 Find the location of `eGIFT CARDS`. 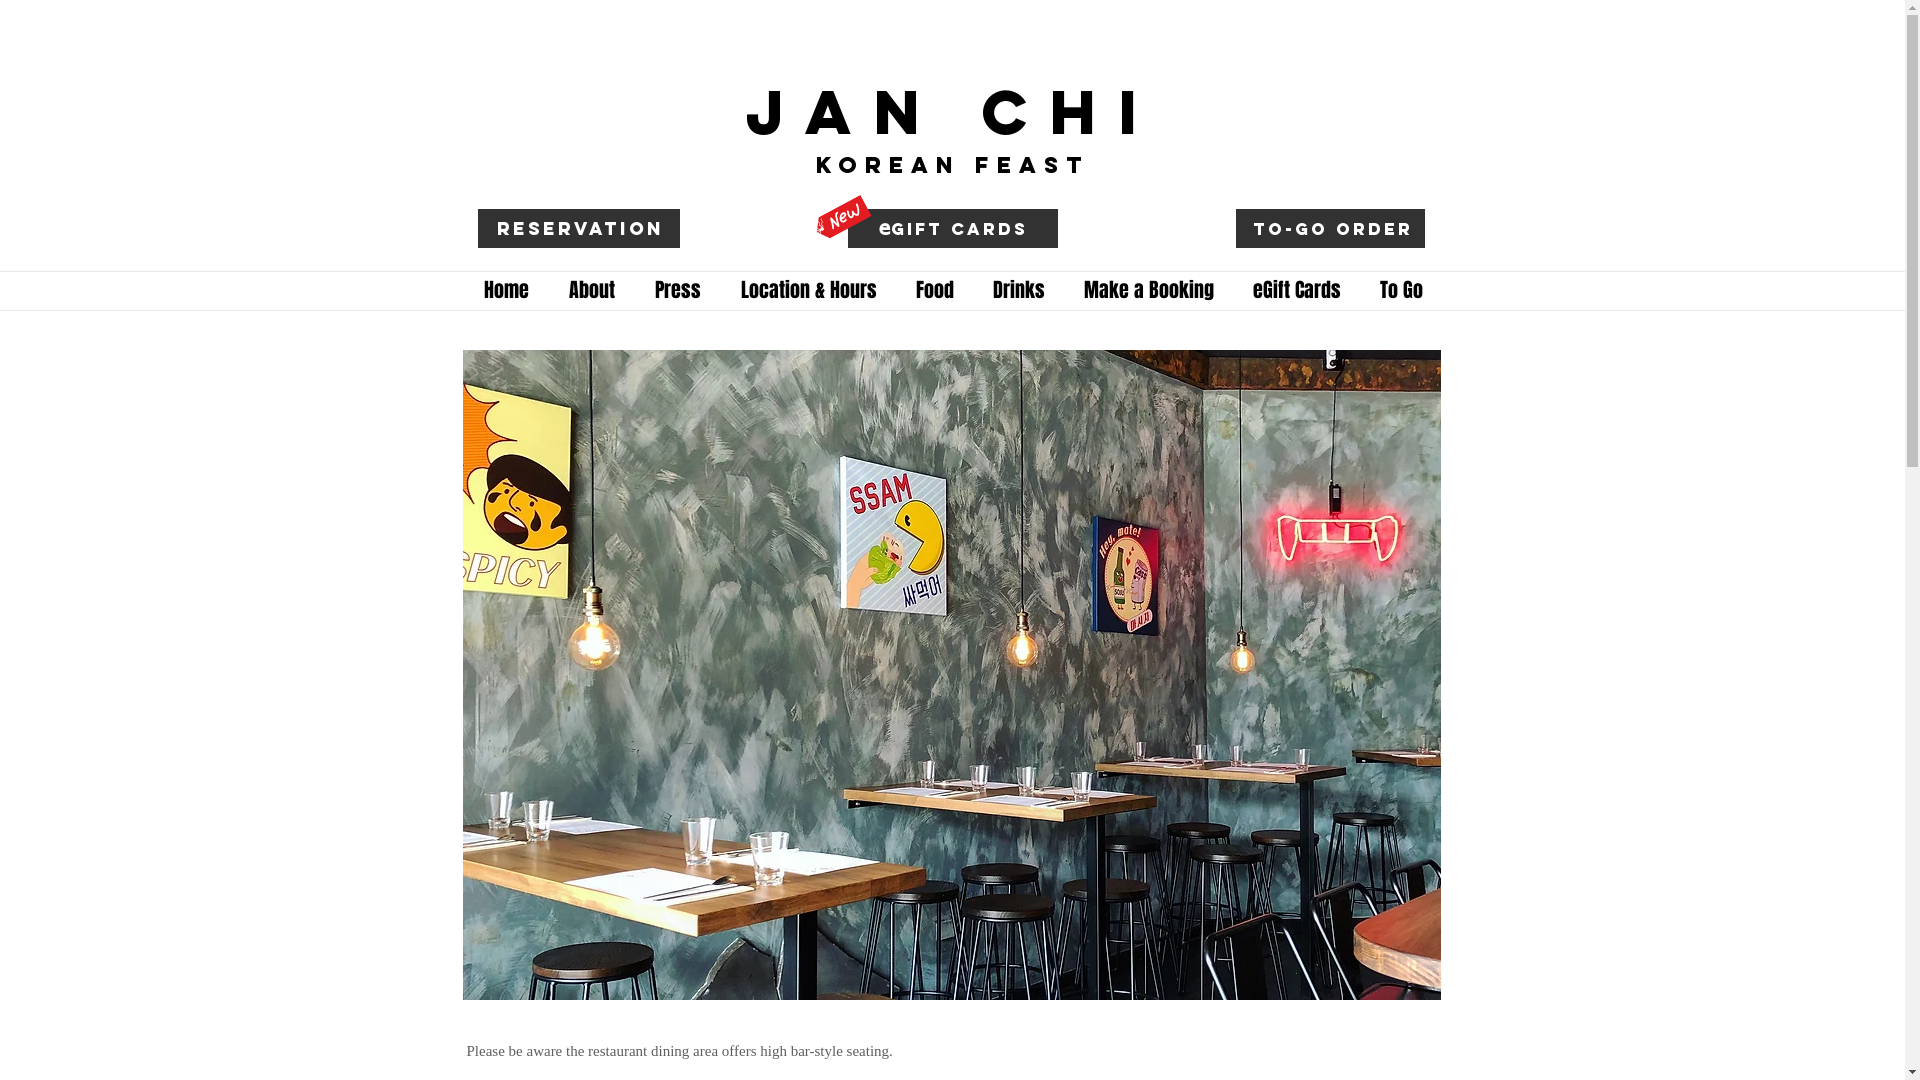

eGIFT CARDS is located at coordinates (953, 230).